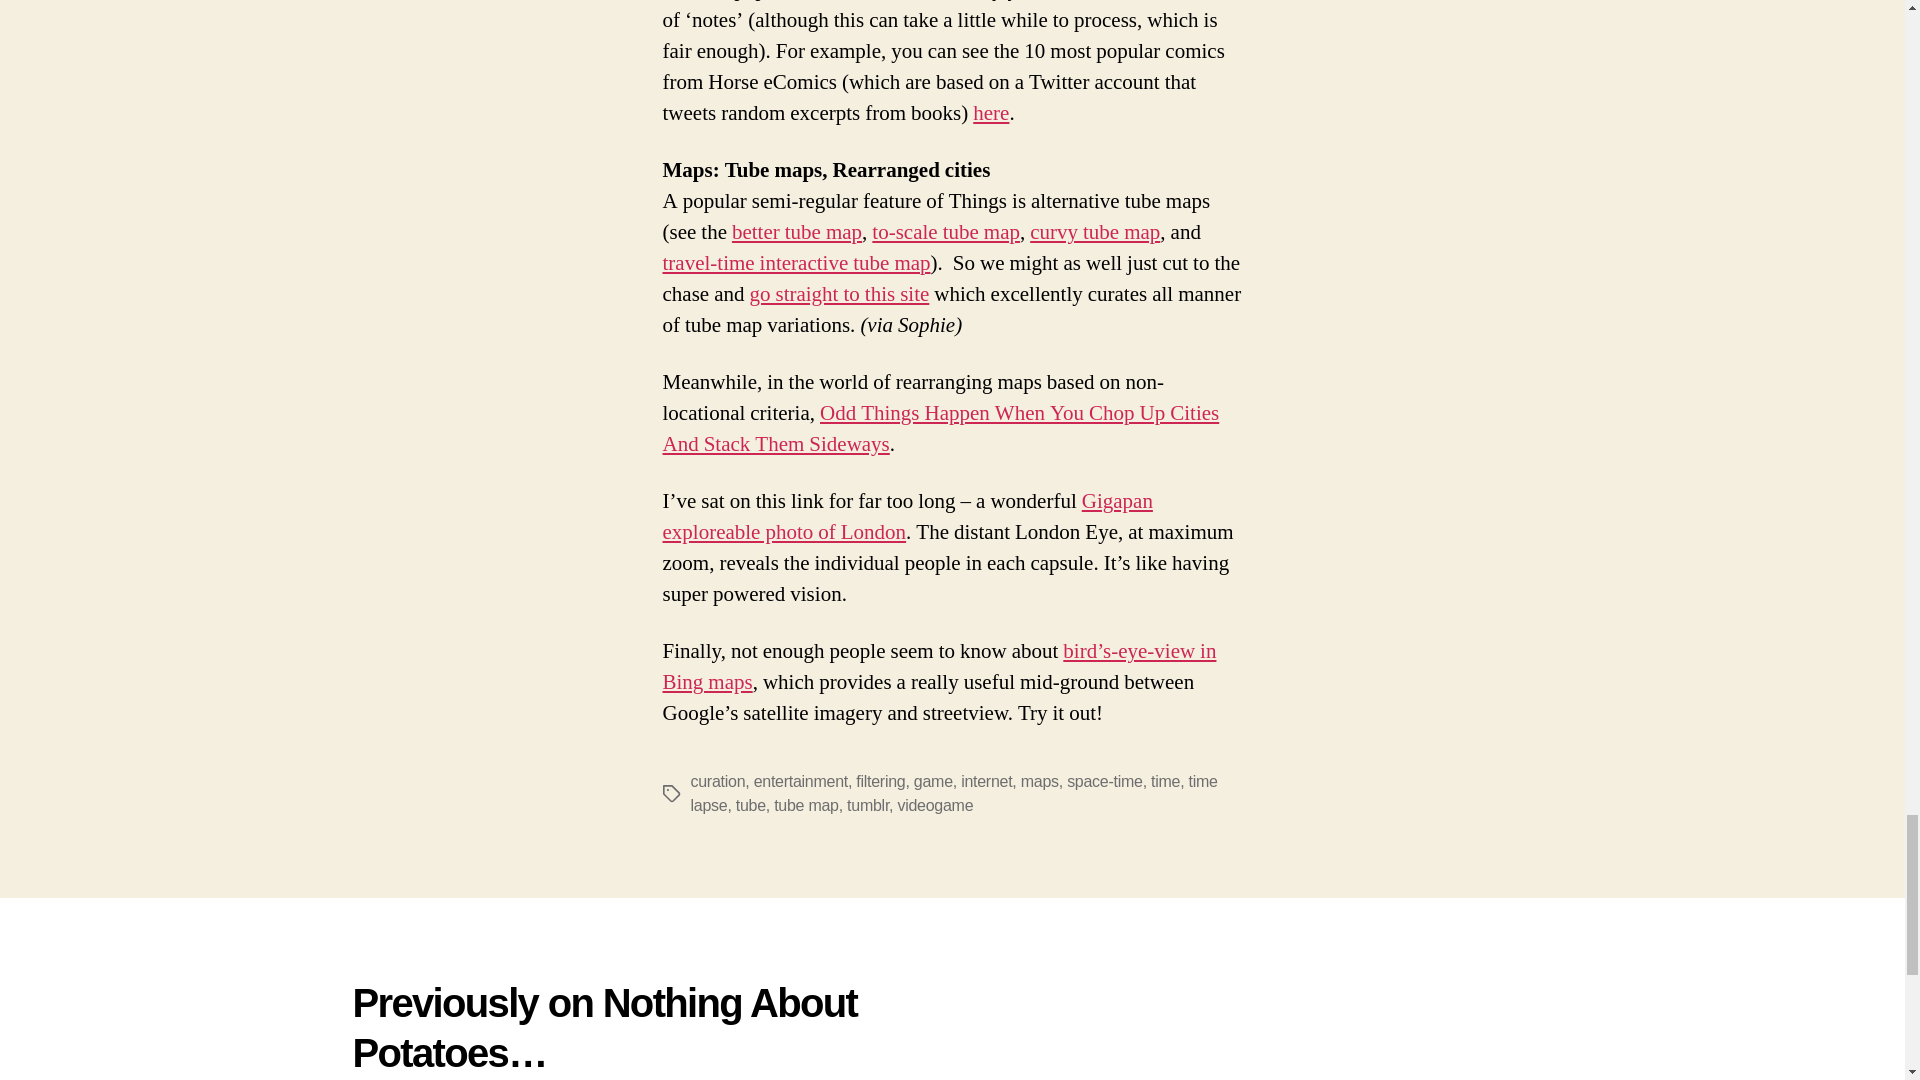  Describe the element at coordinates (991, 114) in the screenshot. I see `here` at that location.